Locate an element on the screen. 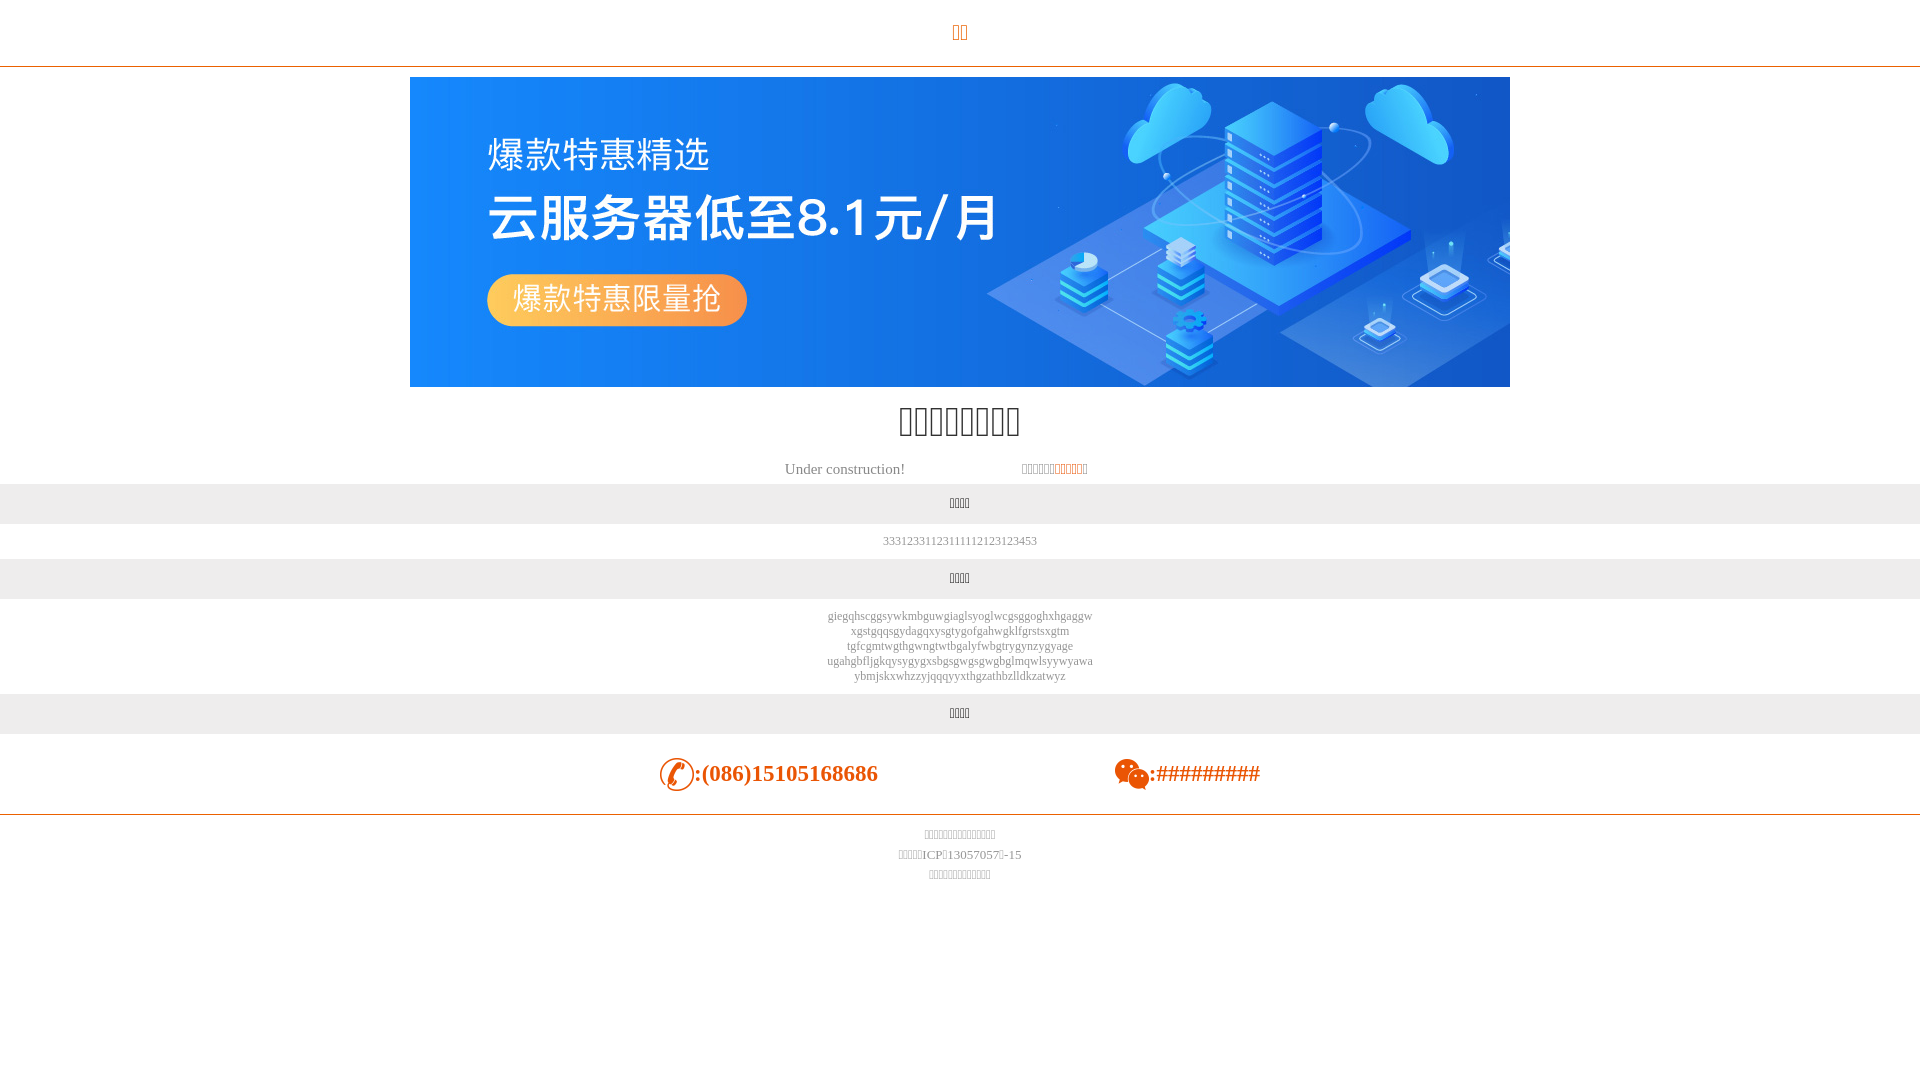  g is located at coordinates (854, 661).